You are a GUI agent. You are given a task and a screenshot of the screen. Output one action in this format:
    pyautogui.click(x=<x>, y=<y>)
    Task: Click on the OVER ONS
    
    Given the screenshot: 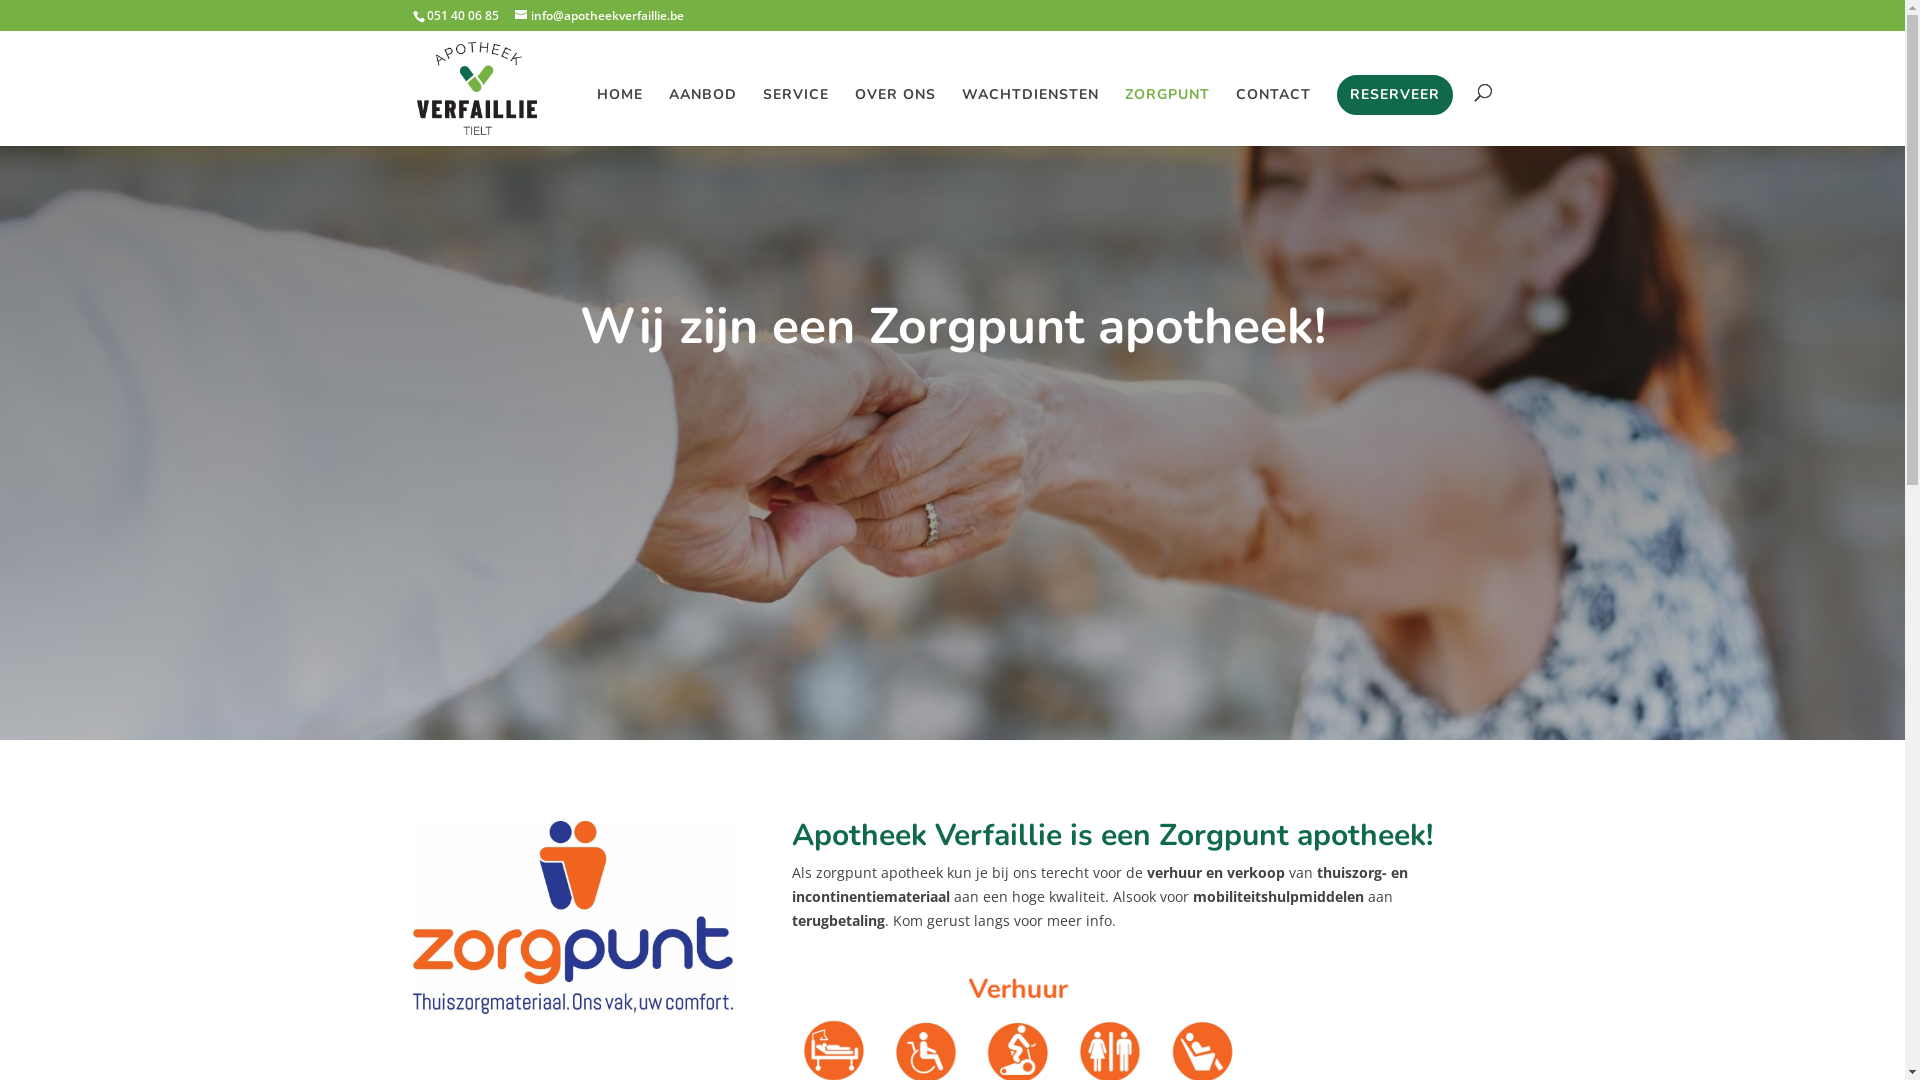 What is the action you would take?
    pyautogui.click(x=894, y=117)
    